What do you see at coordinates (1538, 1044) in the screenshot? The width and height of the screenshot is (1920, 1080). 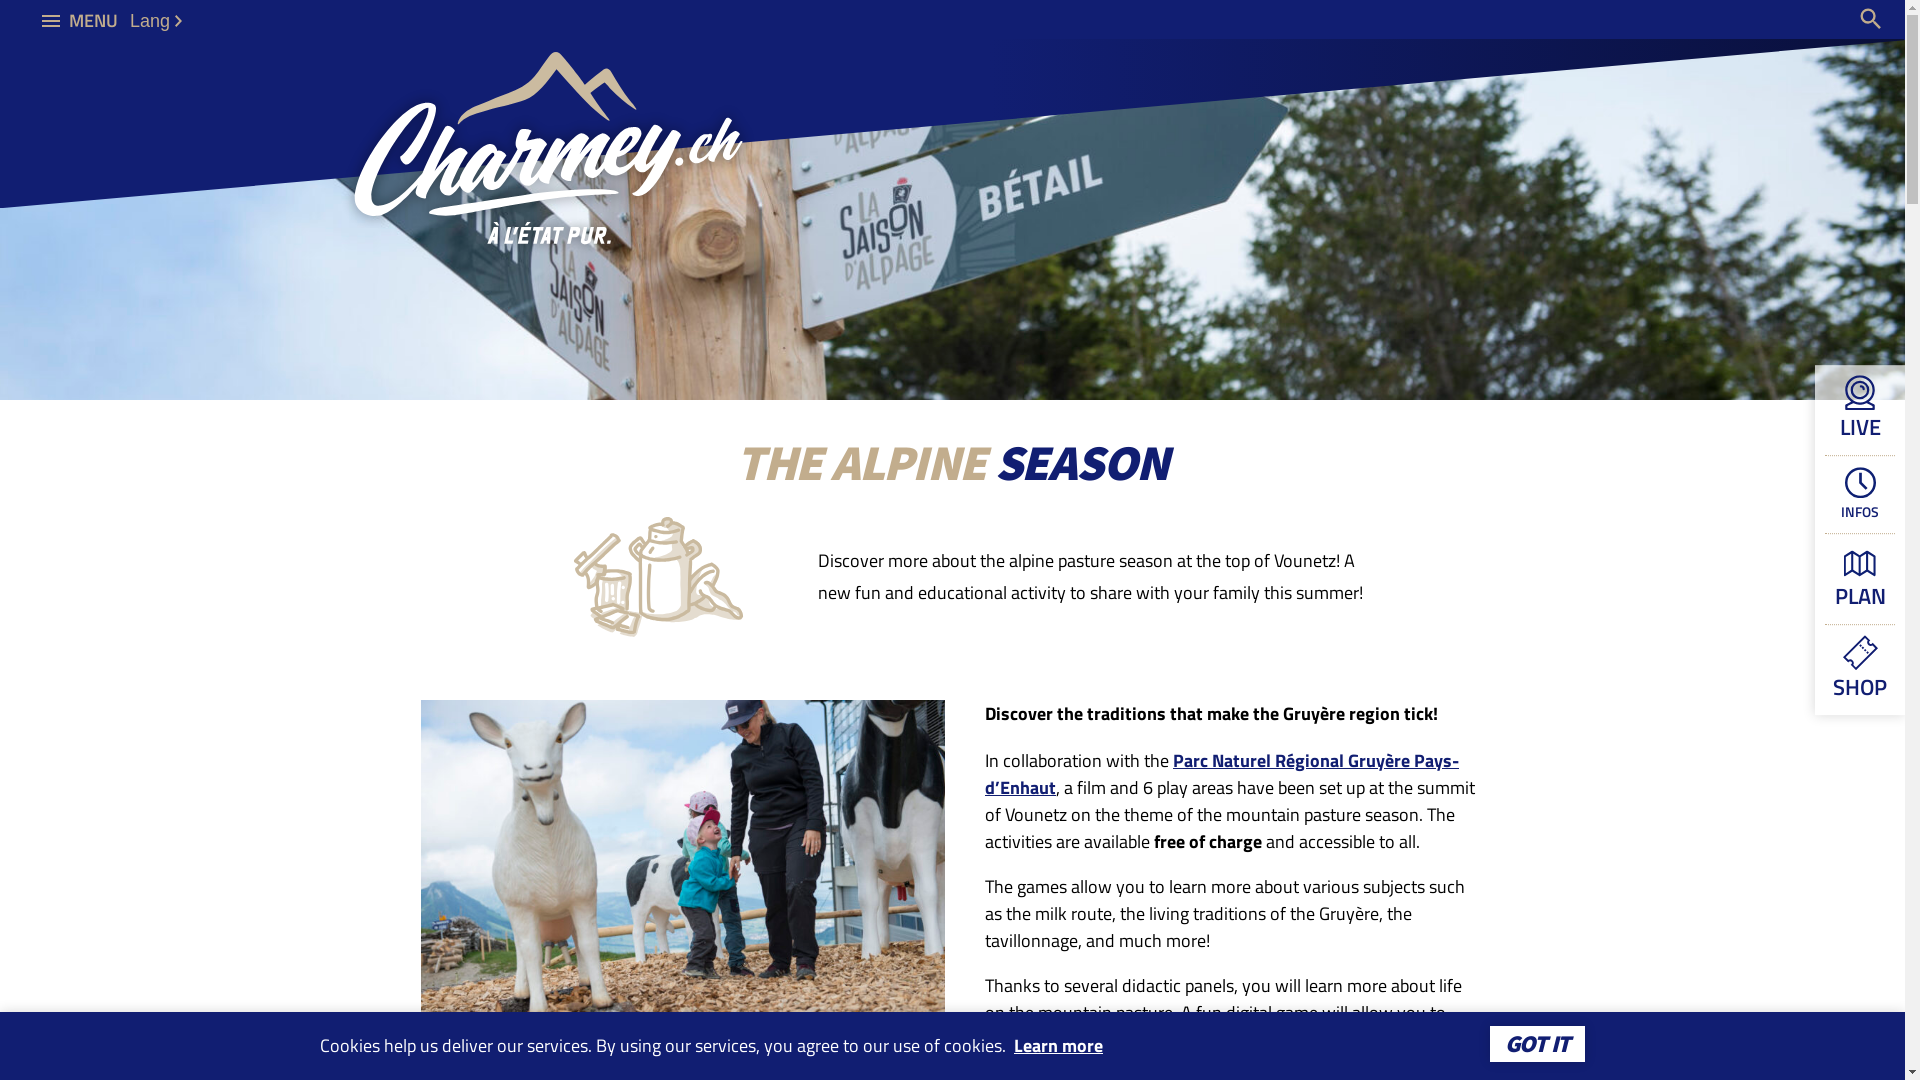 I see `GOT IT` at bounding box center [1538, 1044].